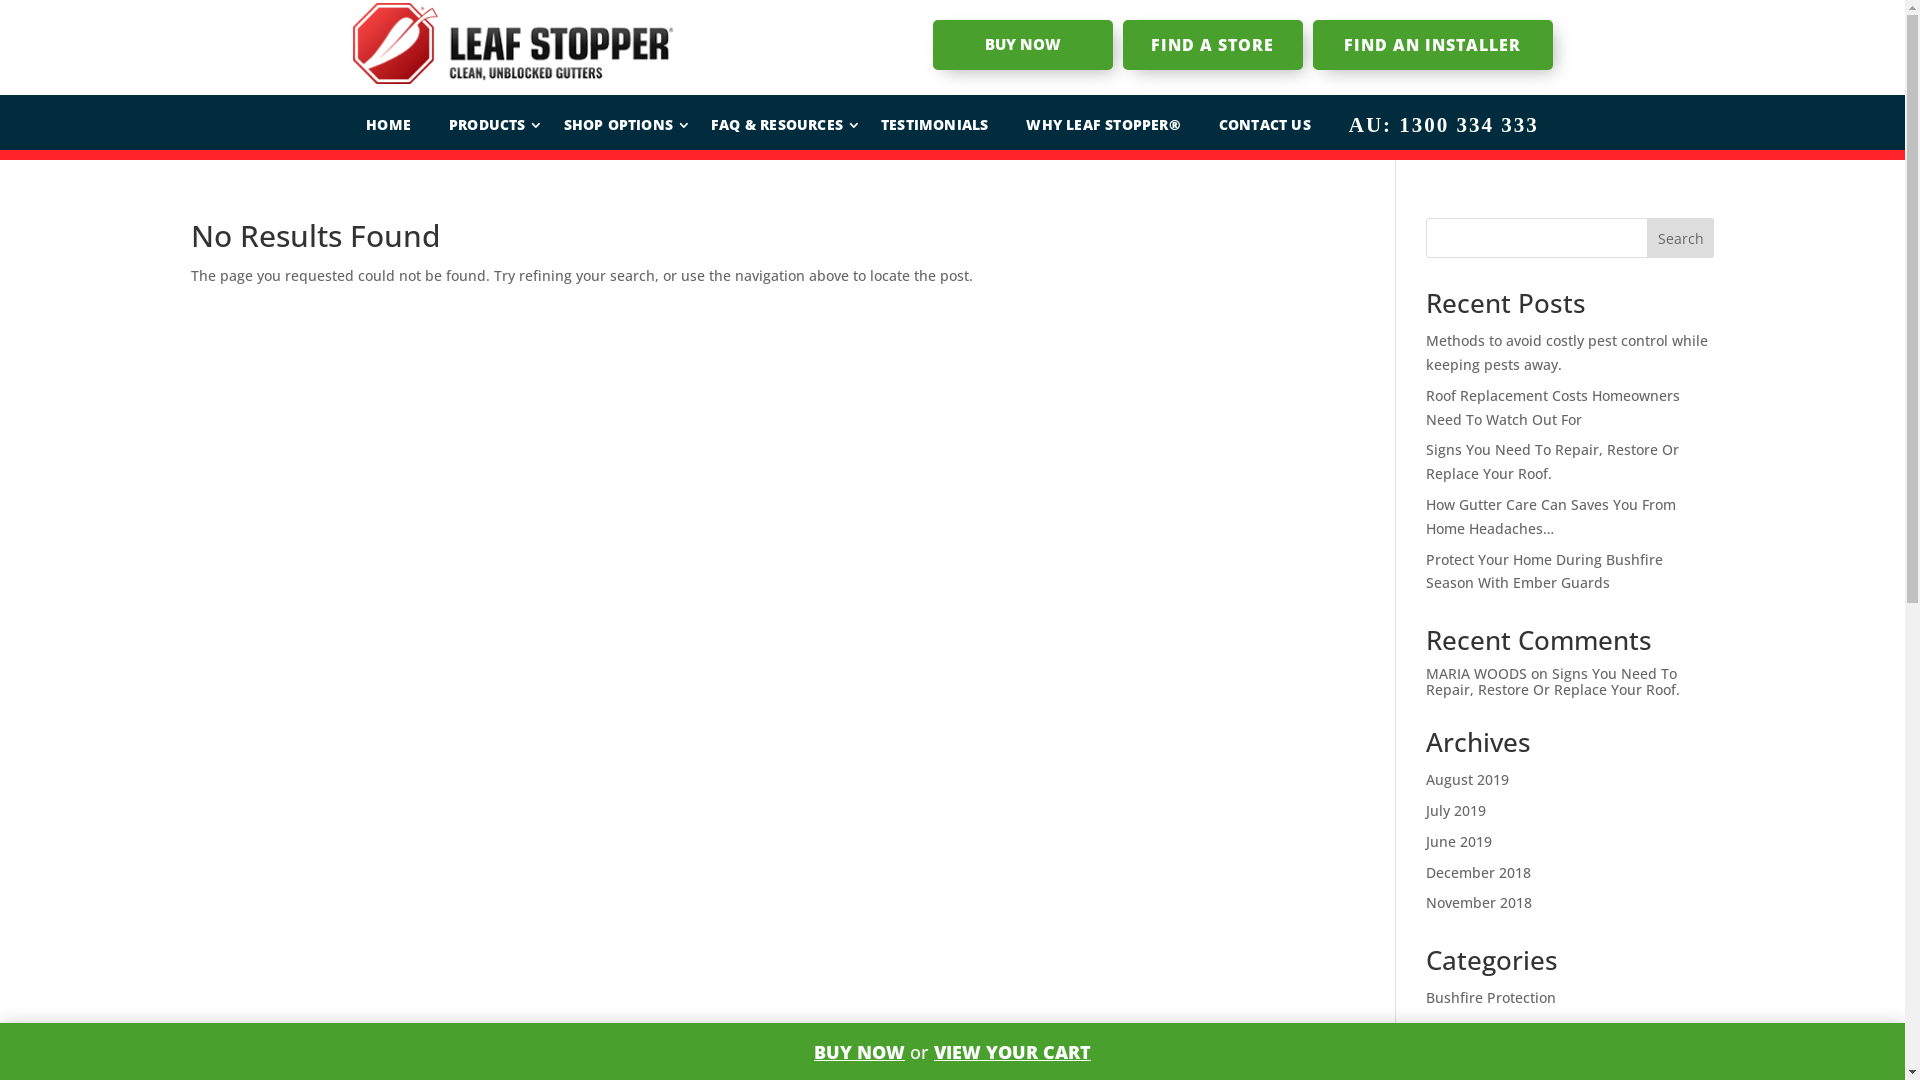 The width and height of the screenshot is (1920, 1080). I want to click on TESTIMONIALS, so click(934, 125).